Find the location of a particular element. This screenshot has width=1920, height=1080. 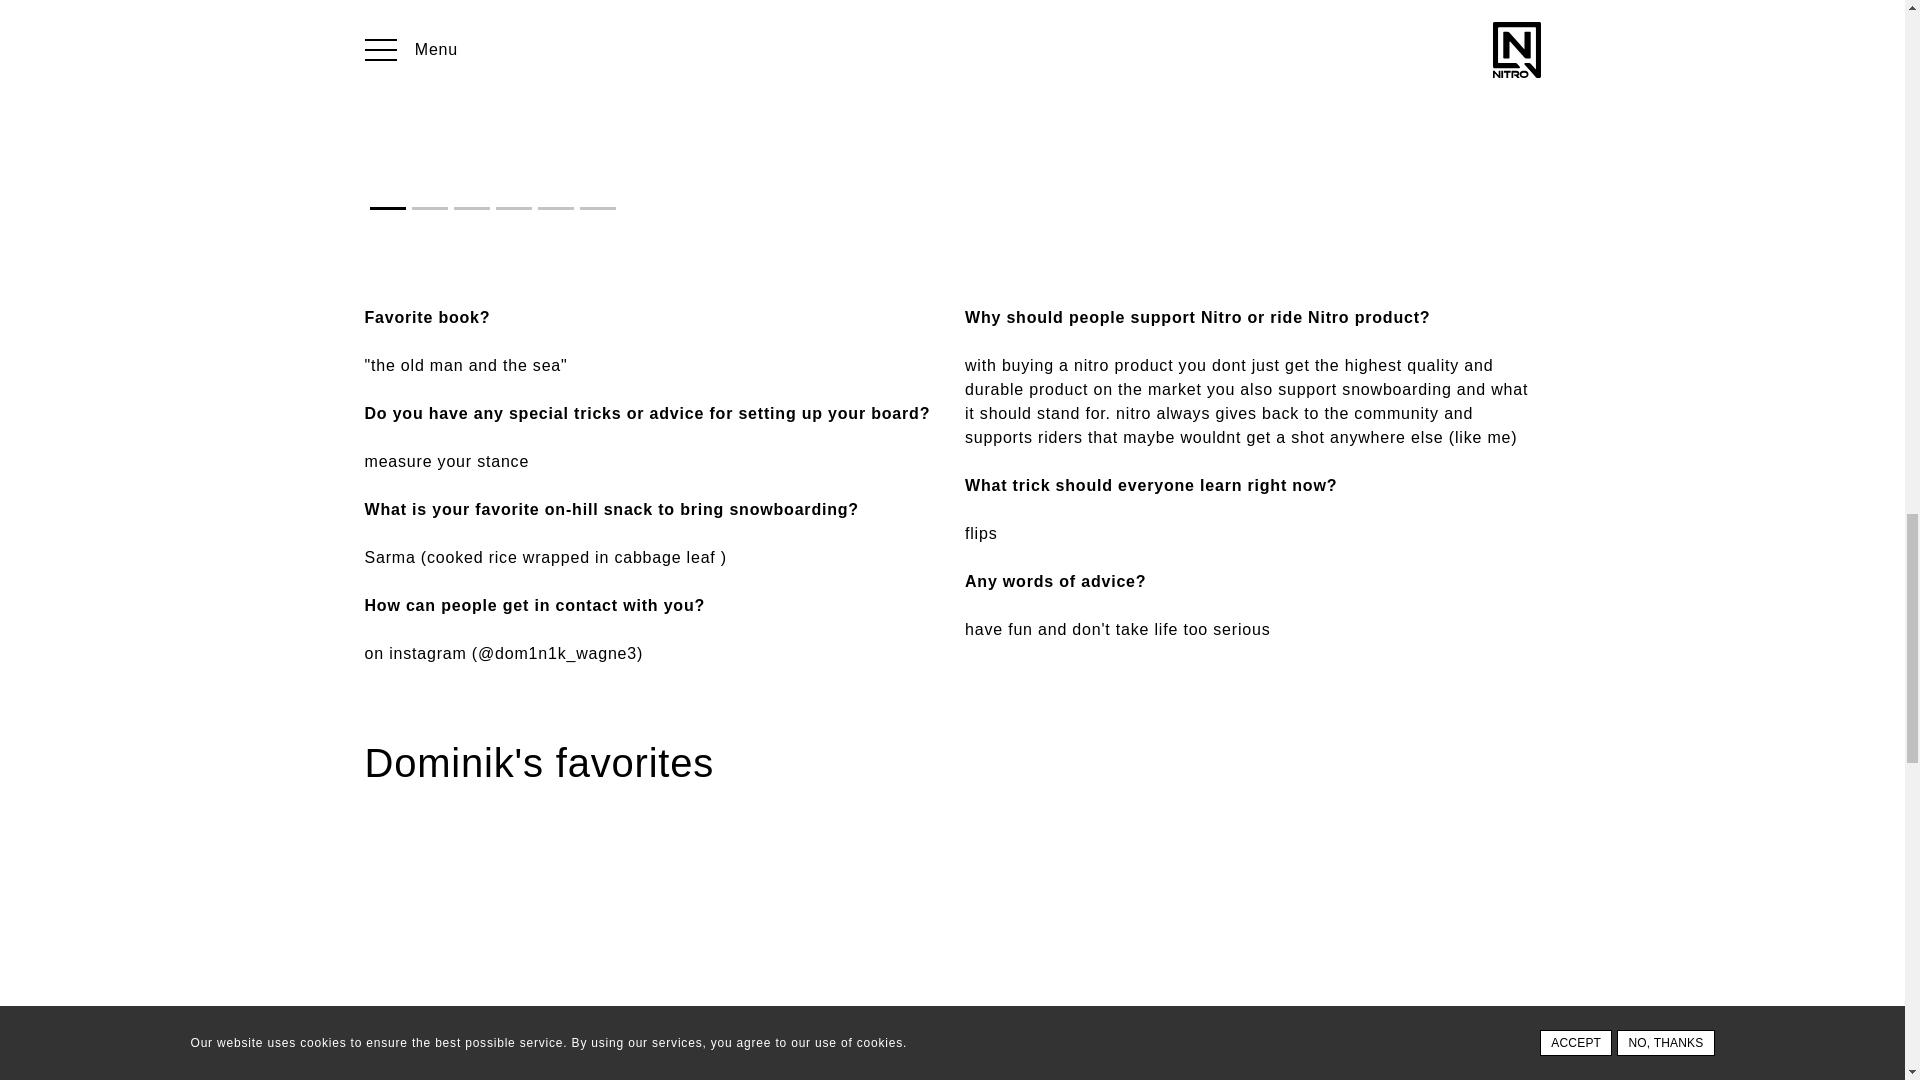

1 is located at coordinates (388, 208).